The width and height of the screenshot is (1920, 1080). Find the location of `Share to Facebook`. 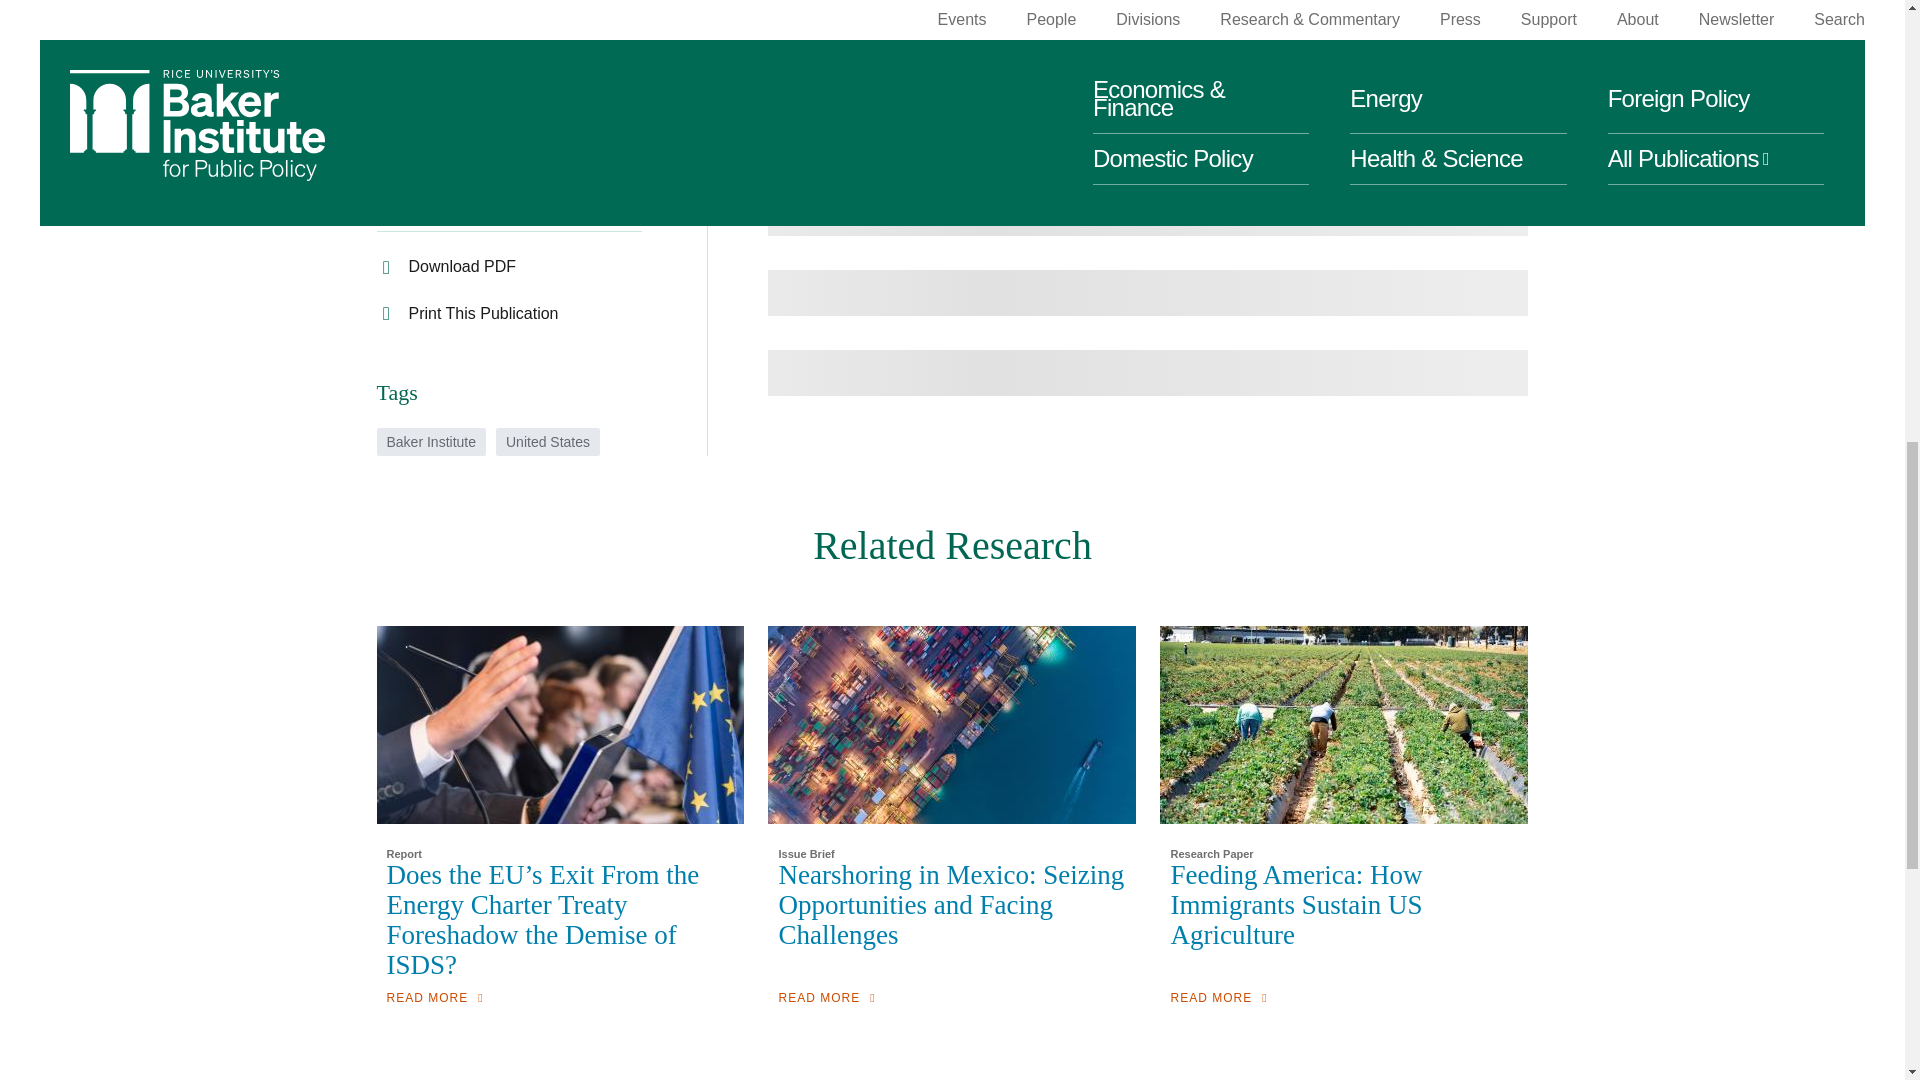

Share to Facebook is located at coordinates (427, 56).